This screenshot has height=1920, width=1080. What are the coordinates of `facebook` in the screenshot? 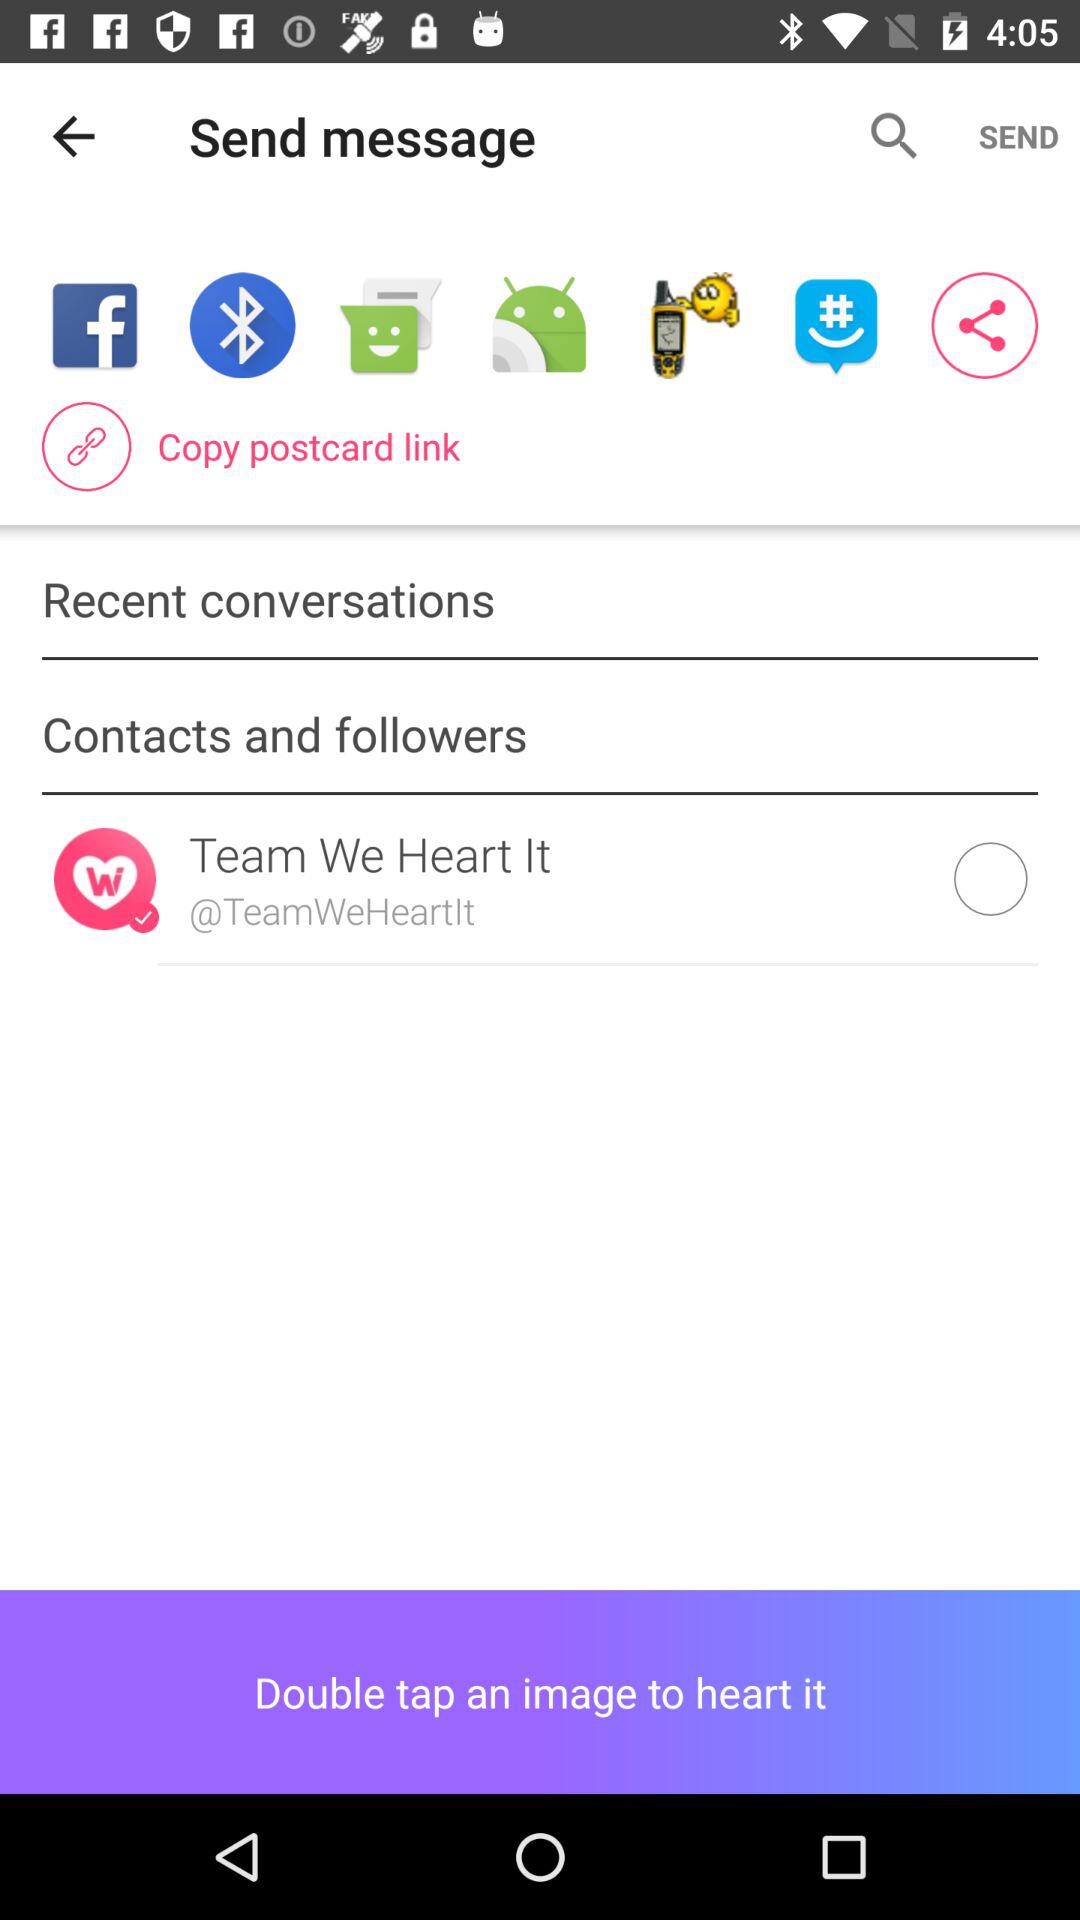 It's located at (94, 326).